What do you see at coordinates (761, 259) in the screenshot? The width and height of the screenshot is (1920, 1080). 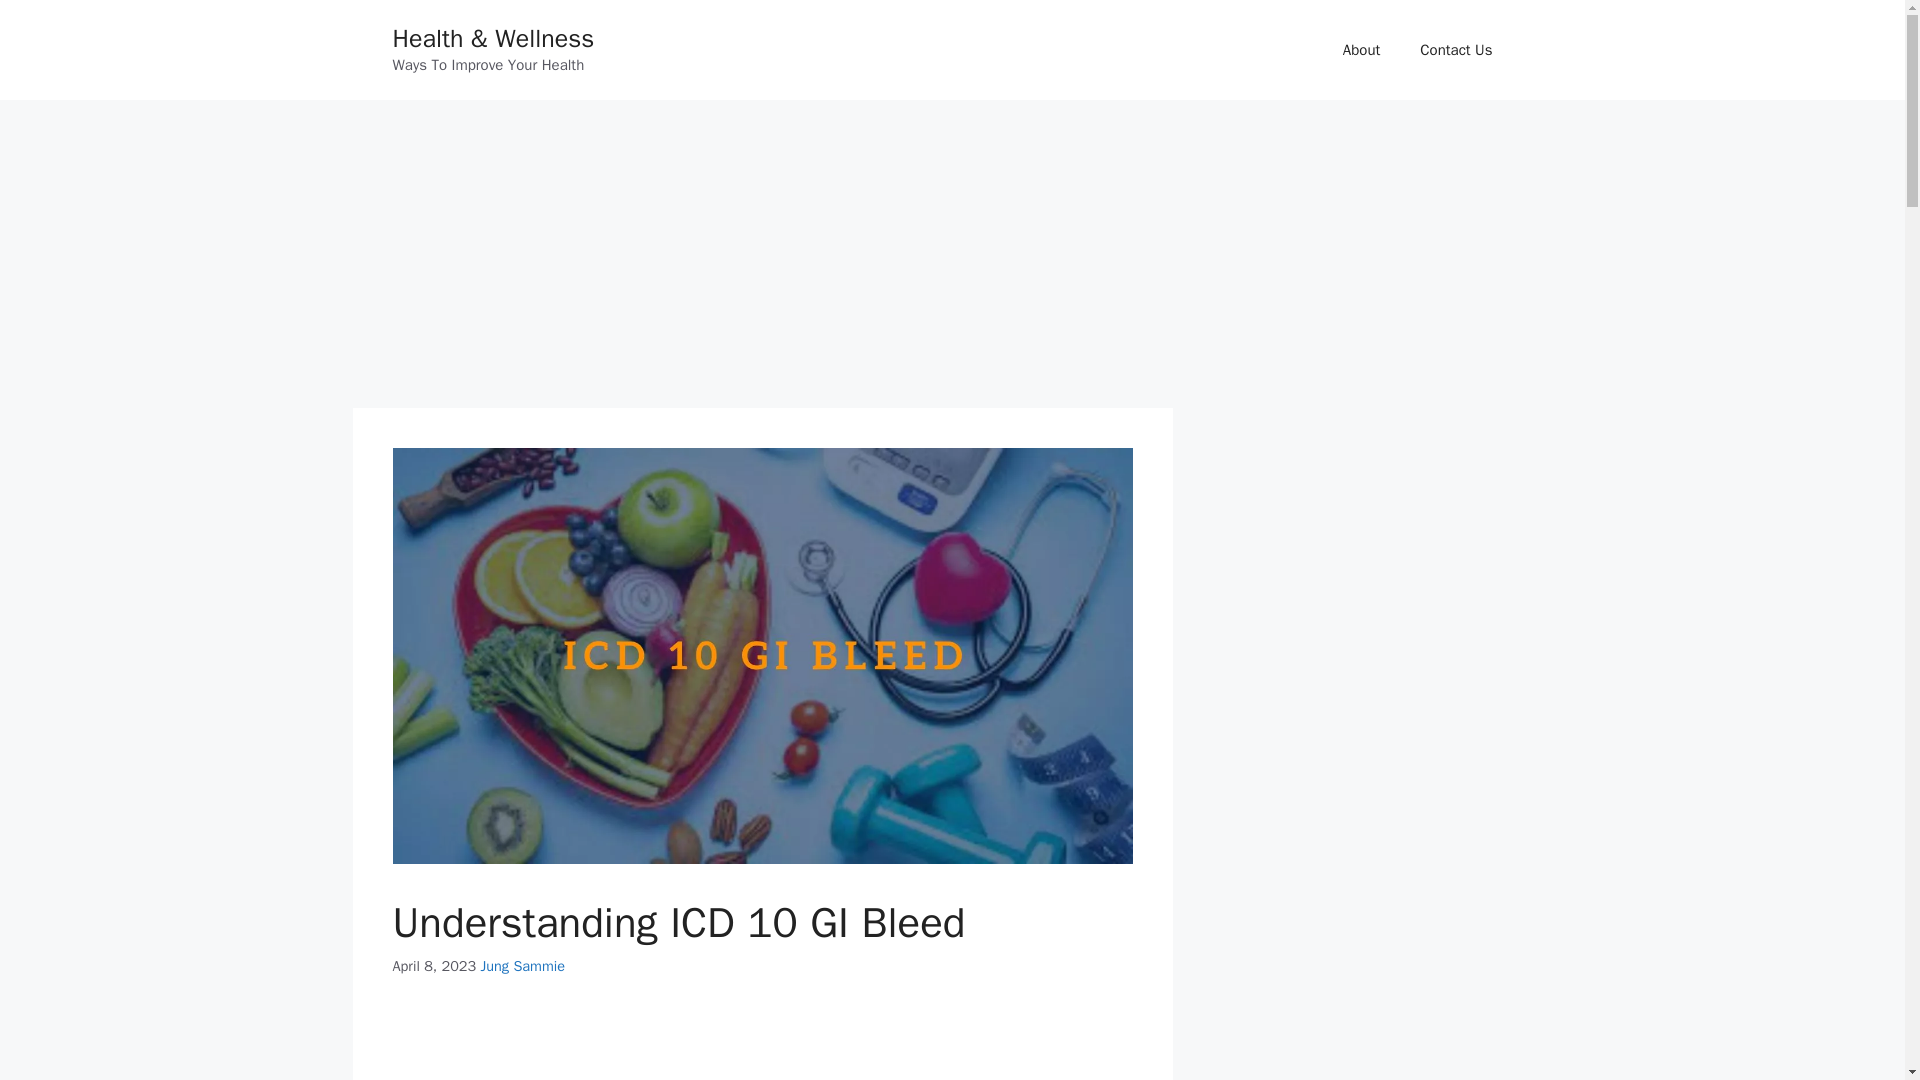 I see `Advertisement` at bounding box center [761, 259].